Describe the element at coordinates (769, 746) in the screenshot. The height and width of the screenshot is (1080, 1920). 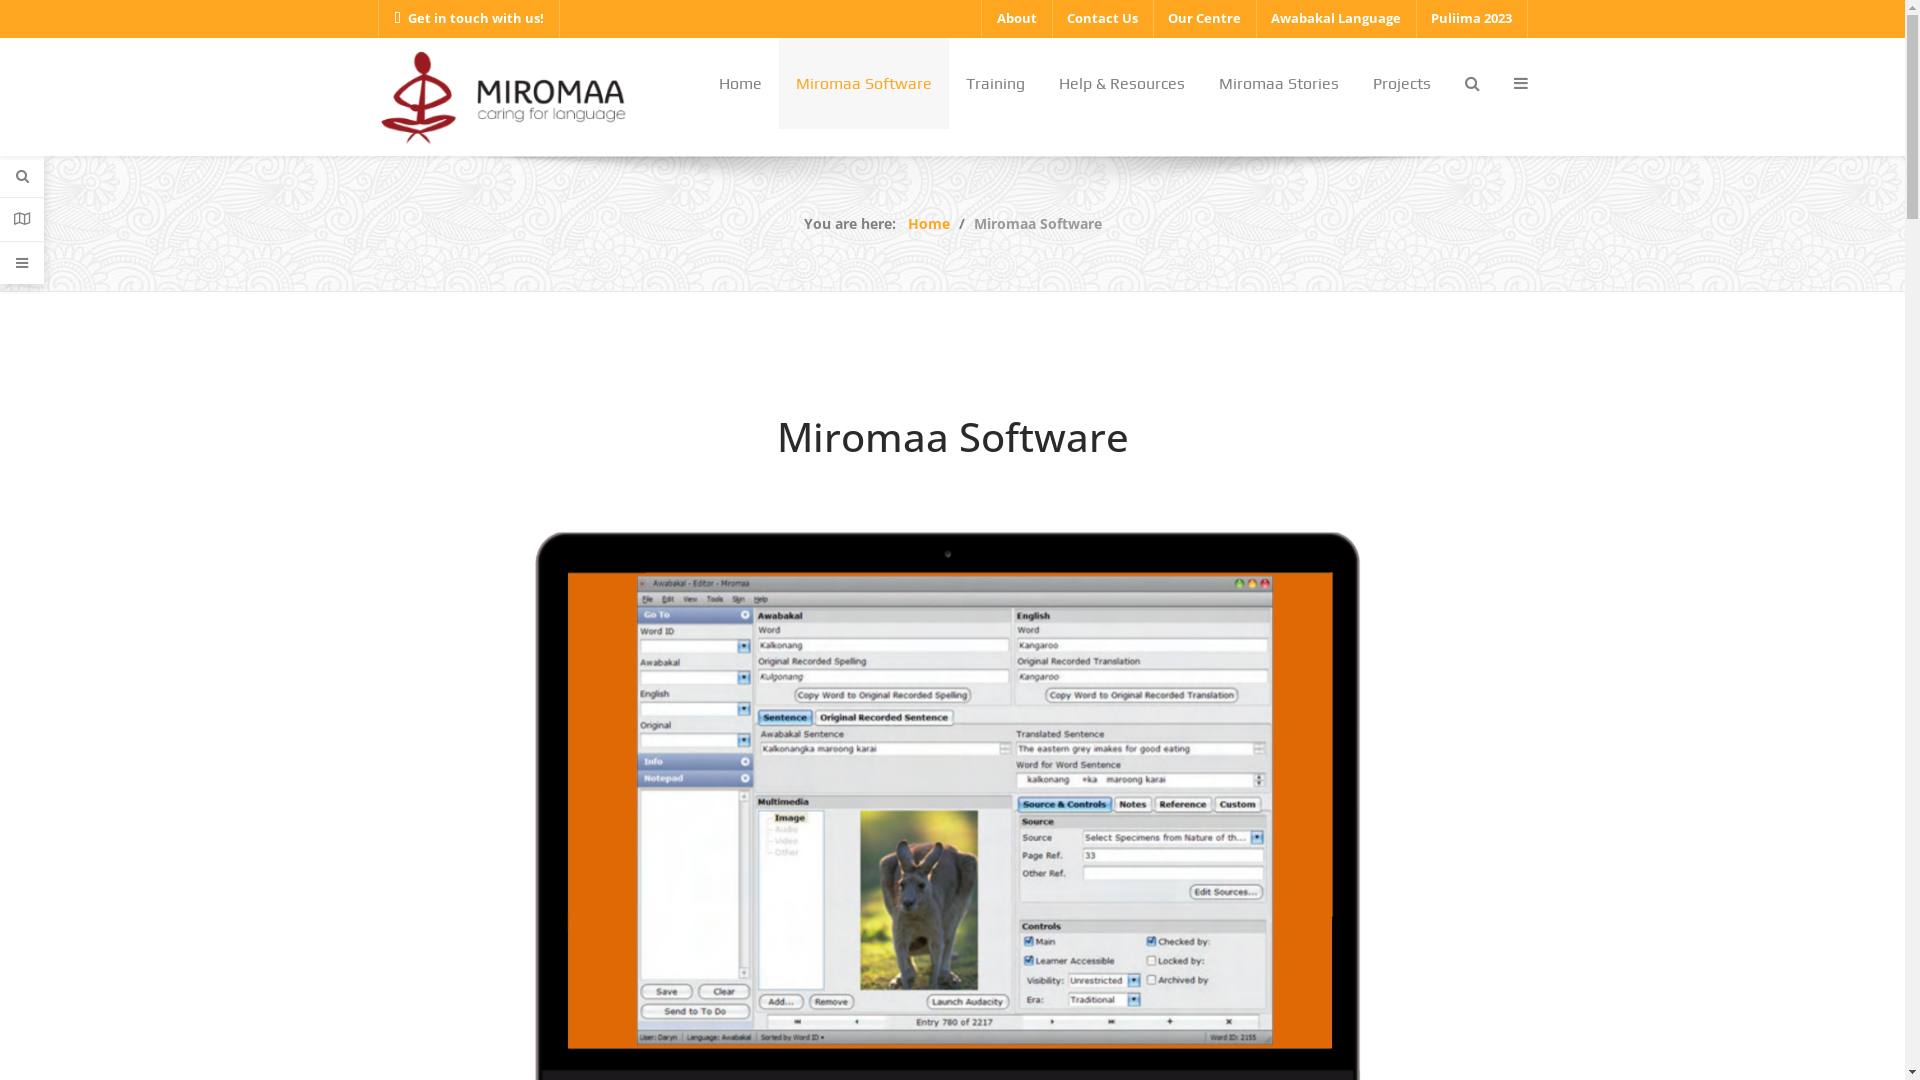
I see `Re-indigeni(z)ing Ecology` at that location.